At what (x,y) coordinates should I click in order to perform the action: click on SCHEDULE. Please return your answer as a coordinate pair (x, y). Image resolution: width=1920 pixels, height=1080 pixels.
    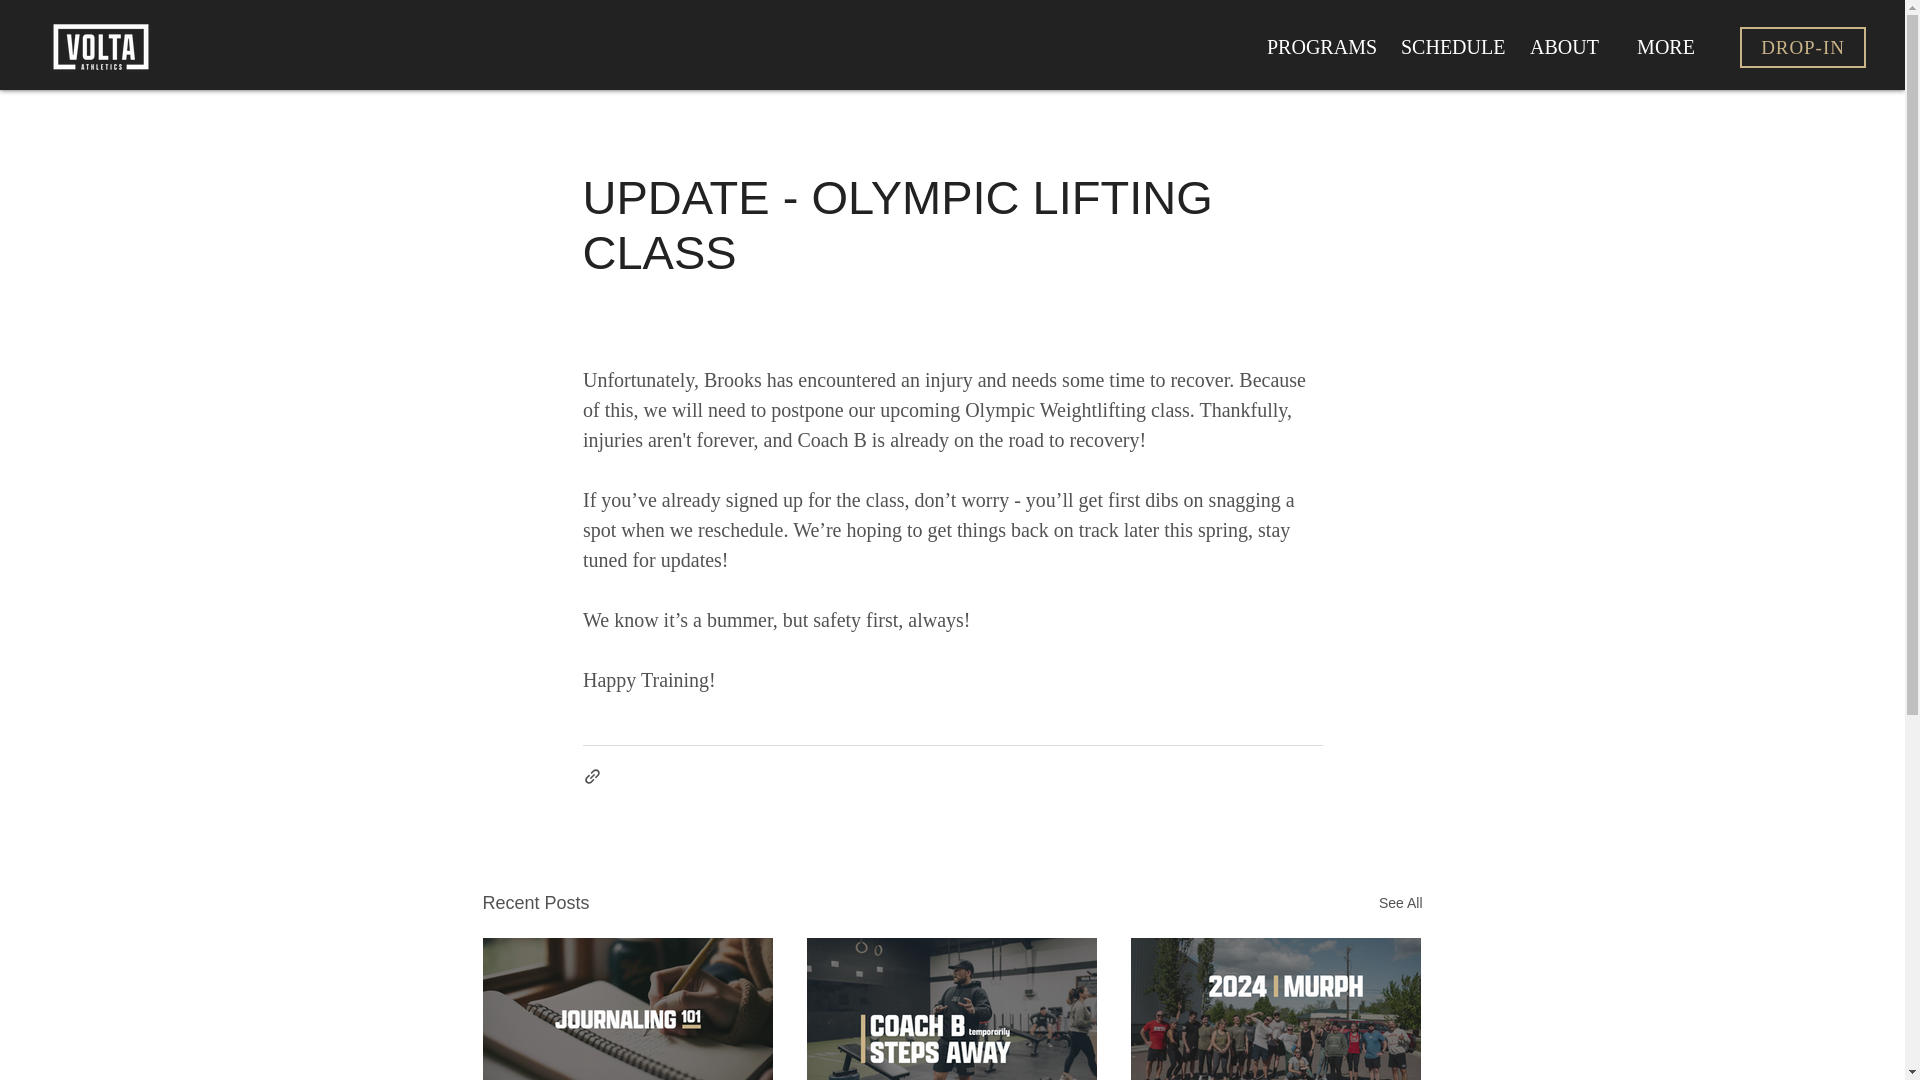
    Looking at the image, I should click on (1449, 47).